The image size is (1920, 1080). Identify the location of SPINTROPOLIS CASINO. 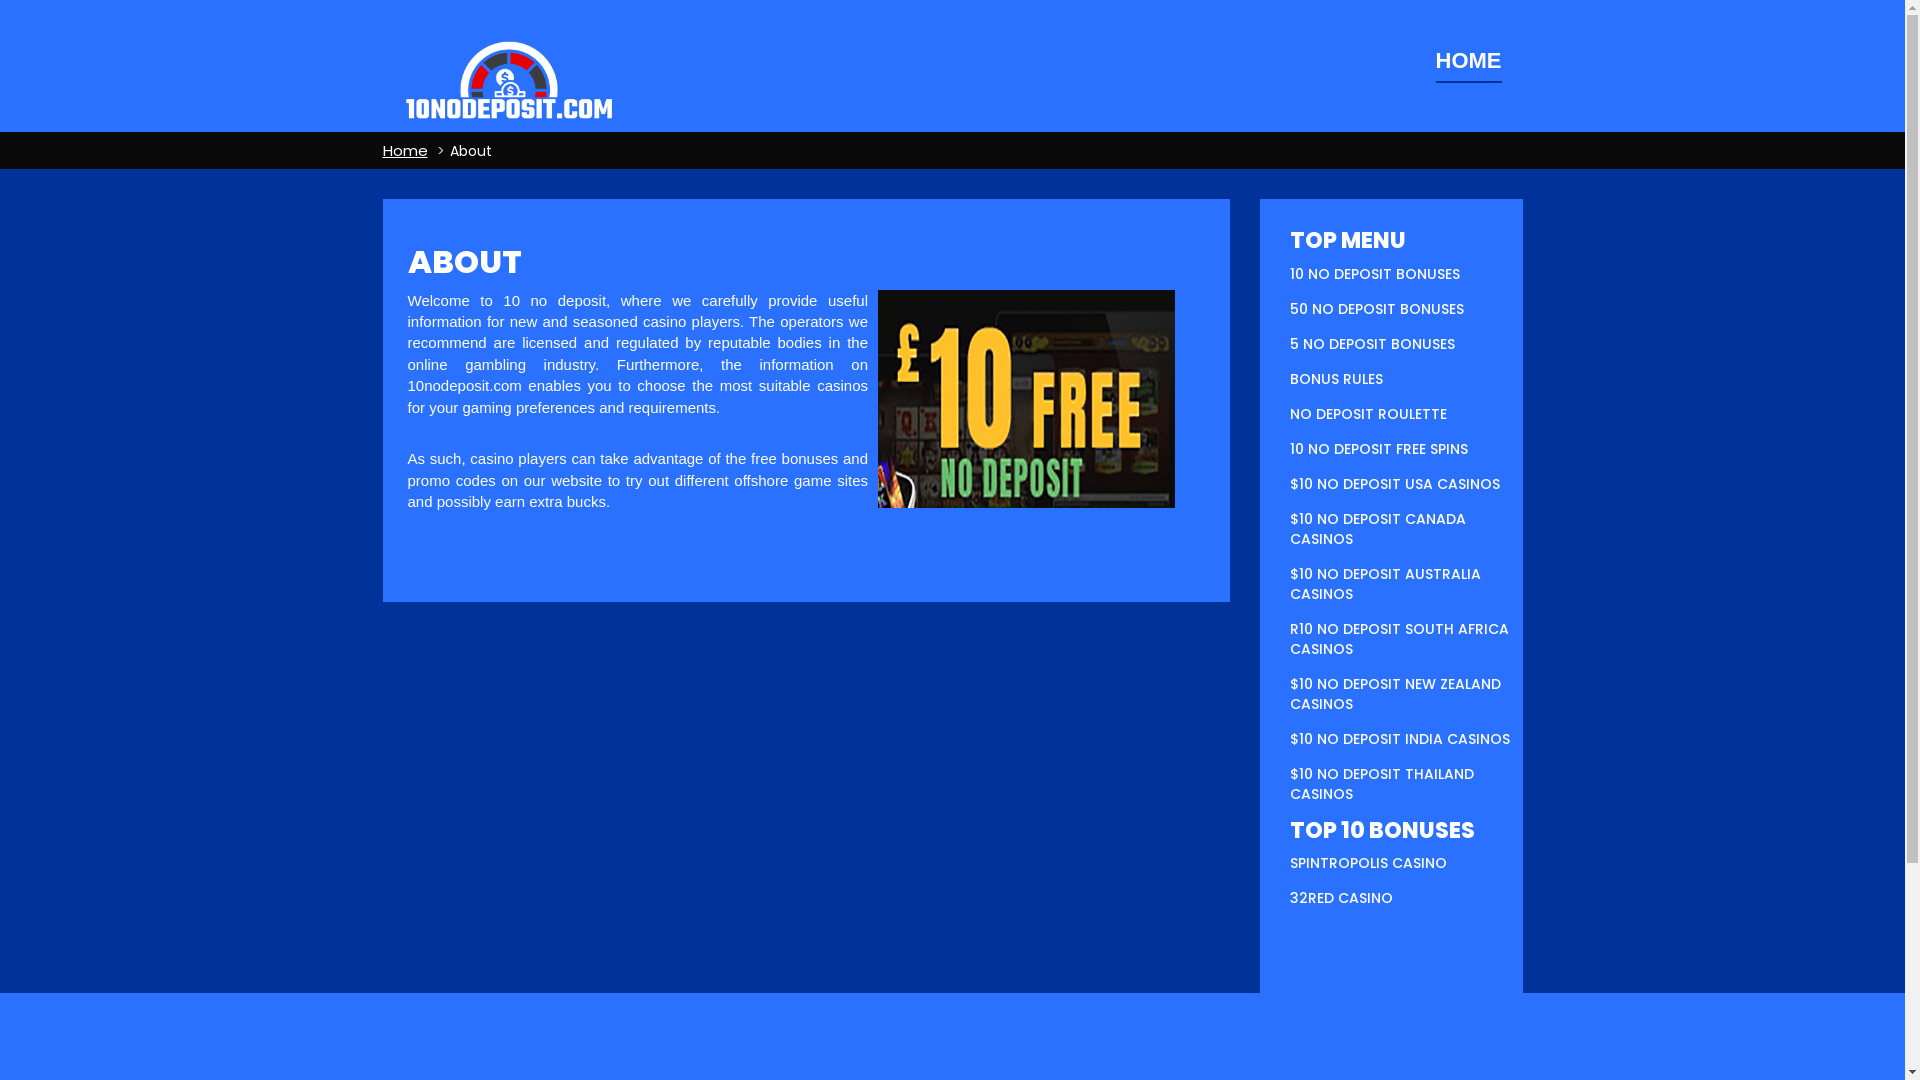
(1368, 863).